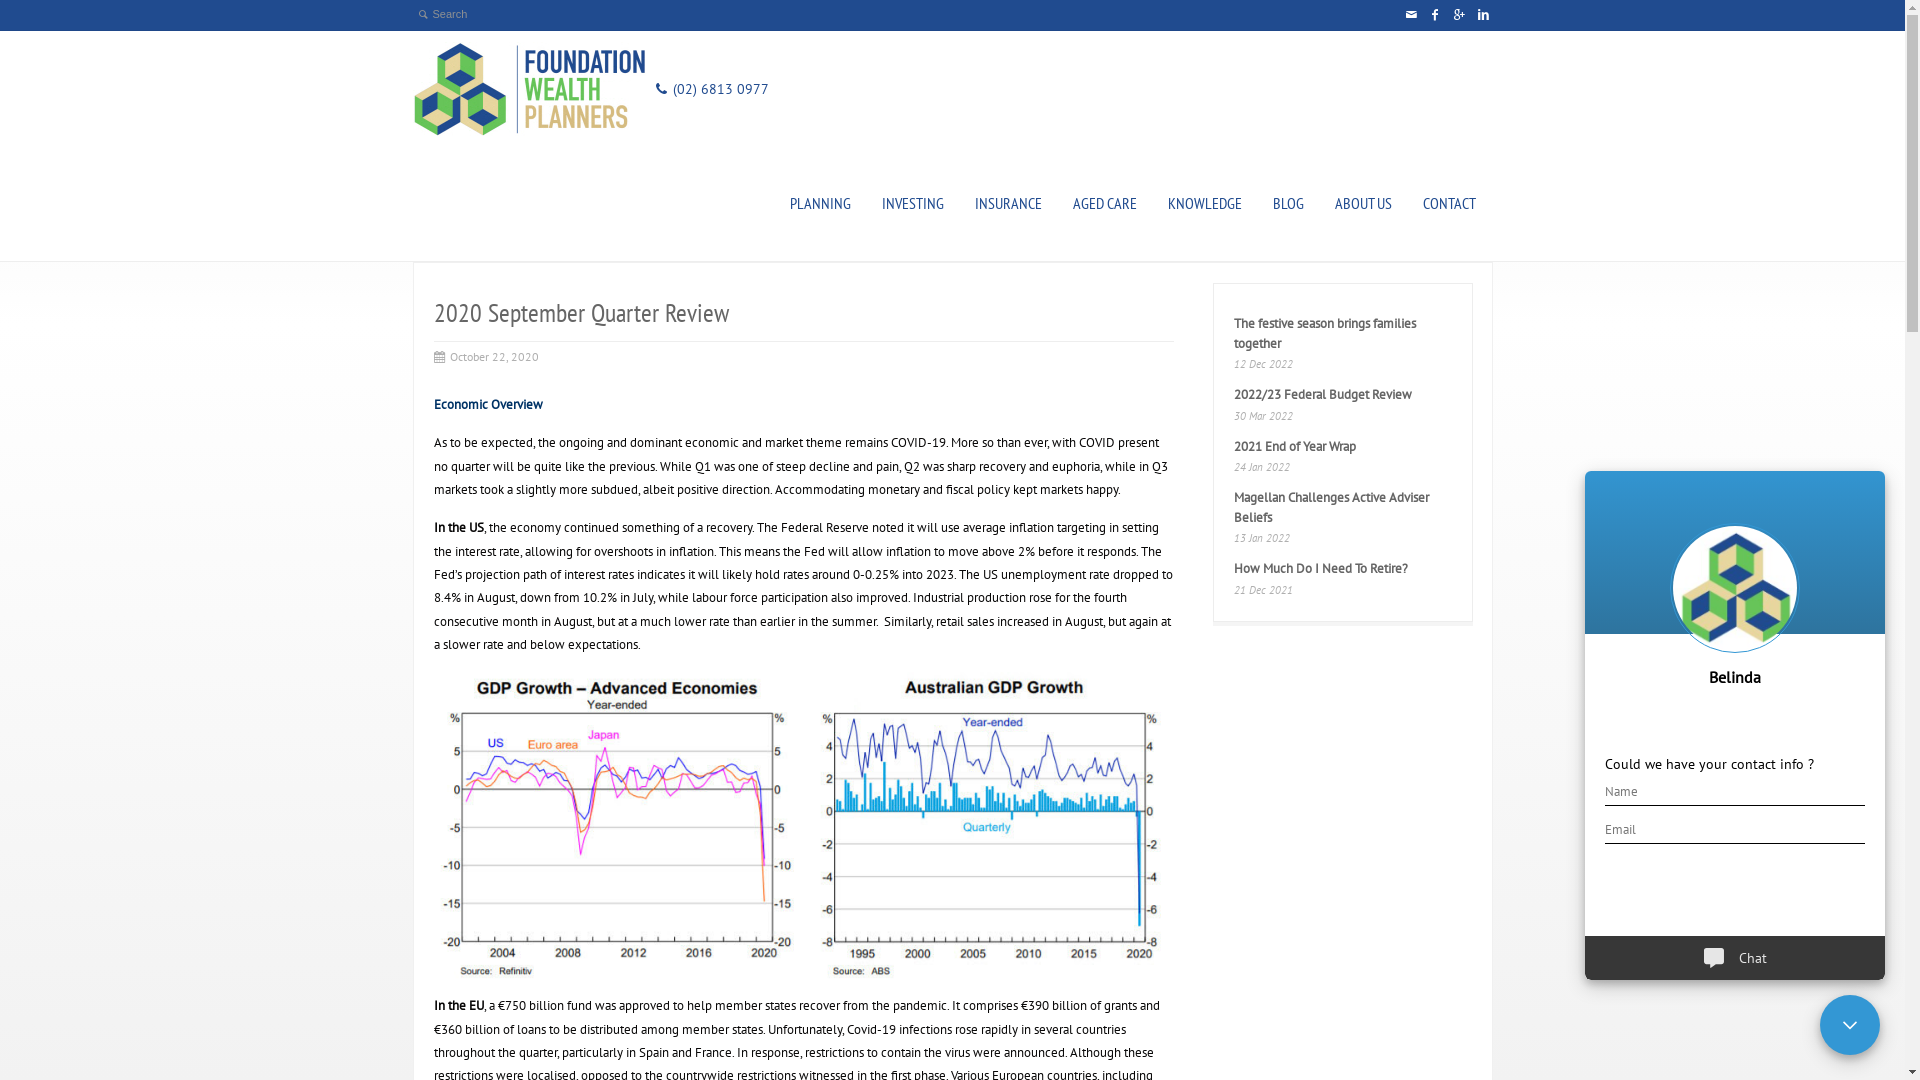  I want to click on Linkedin, so click(1482, 15).